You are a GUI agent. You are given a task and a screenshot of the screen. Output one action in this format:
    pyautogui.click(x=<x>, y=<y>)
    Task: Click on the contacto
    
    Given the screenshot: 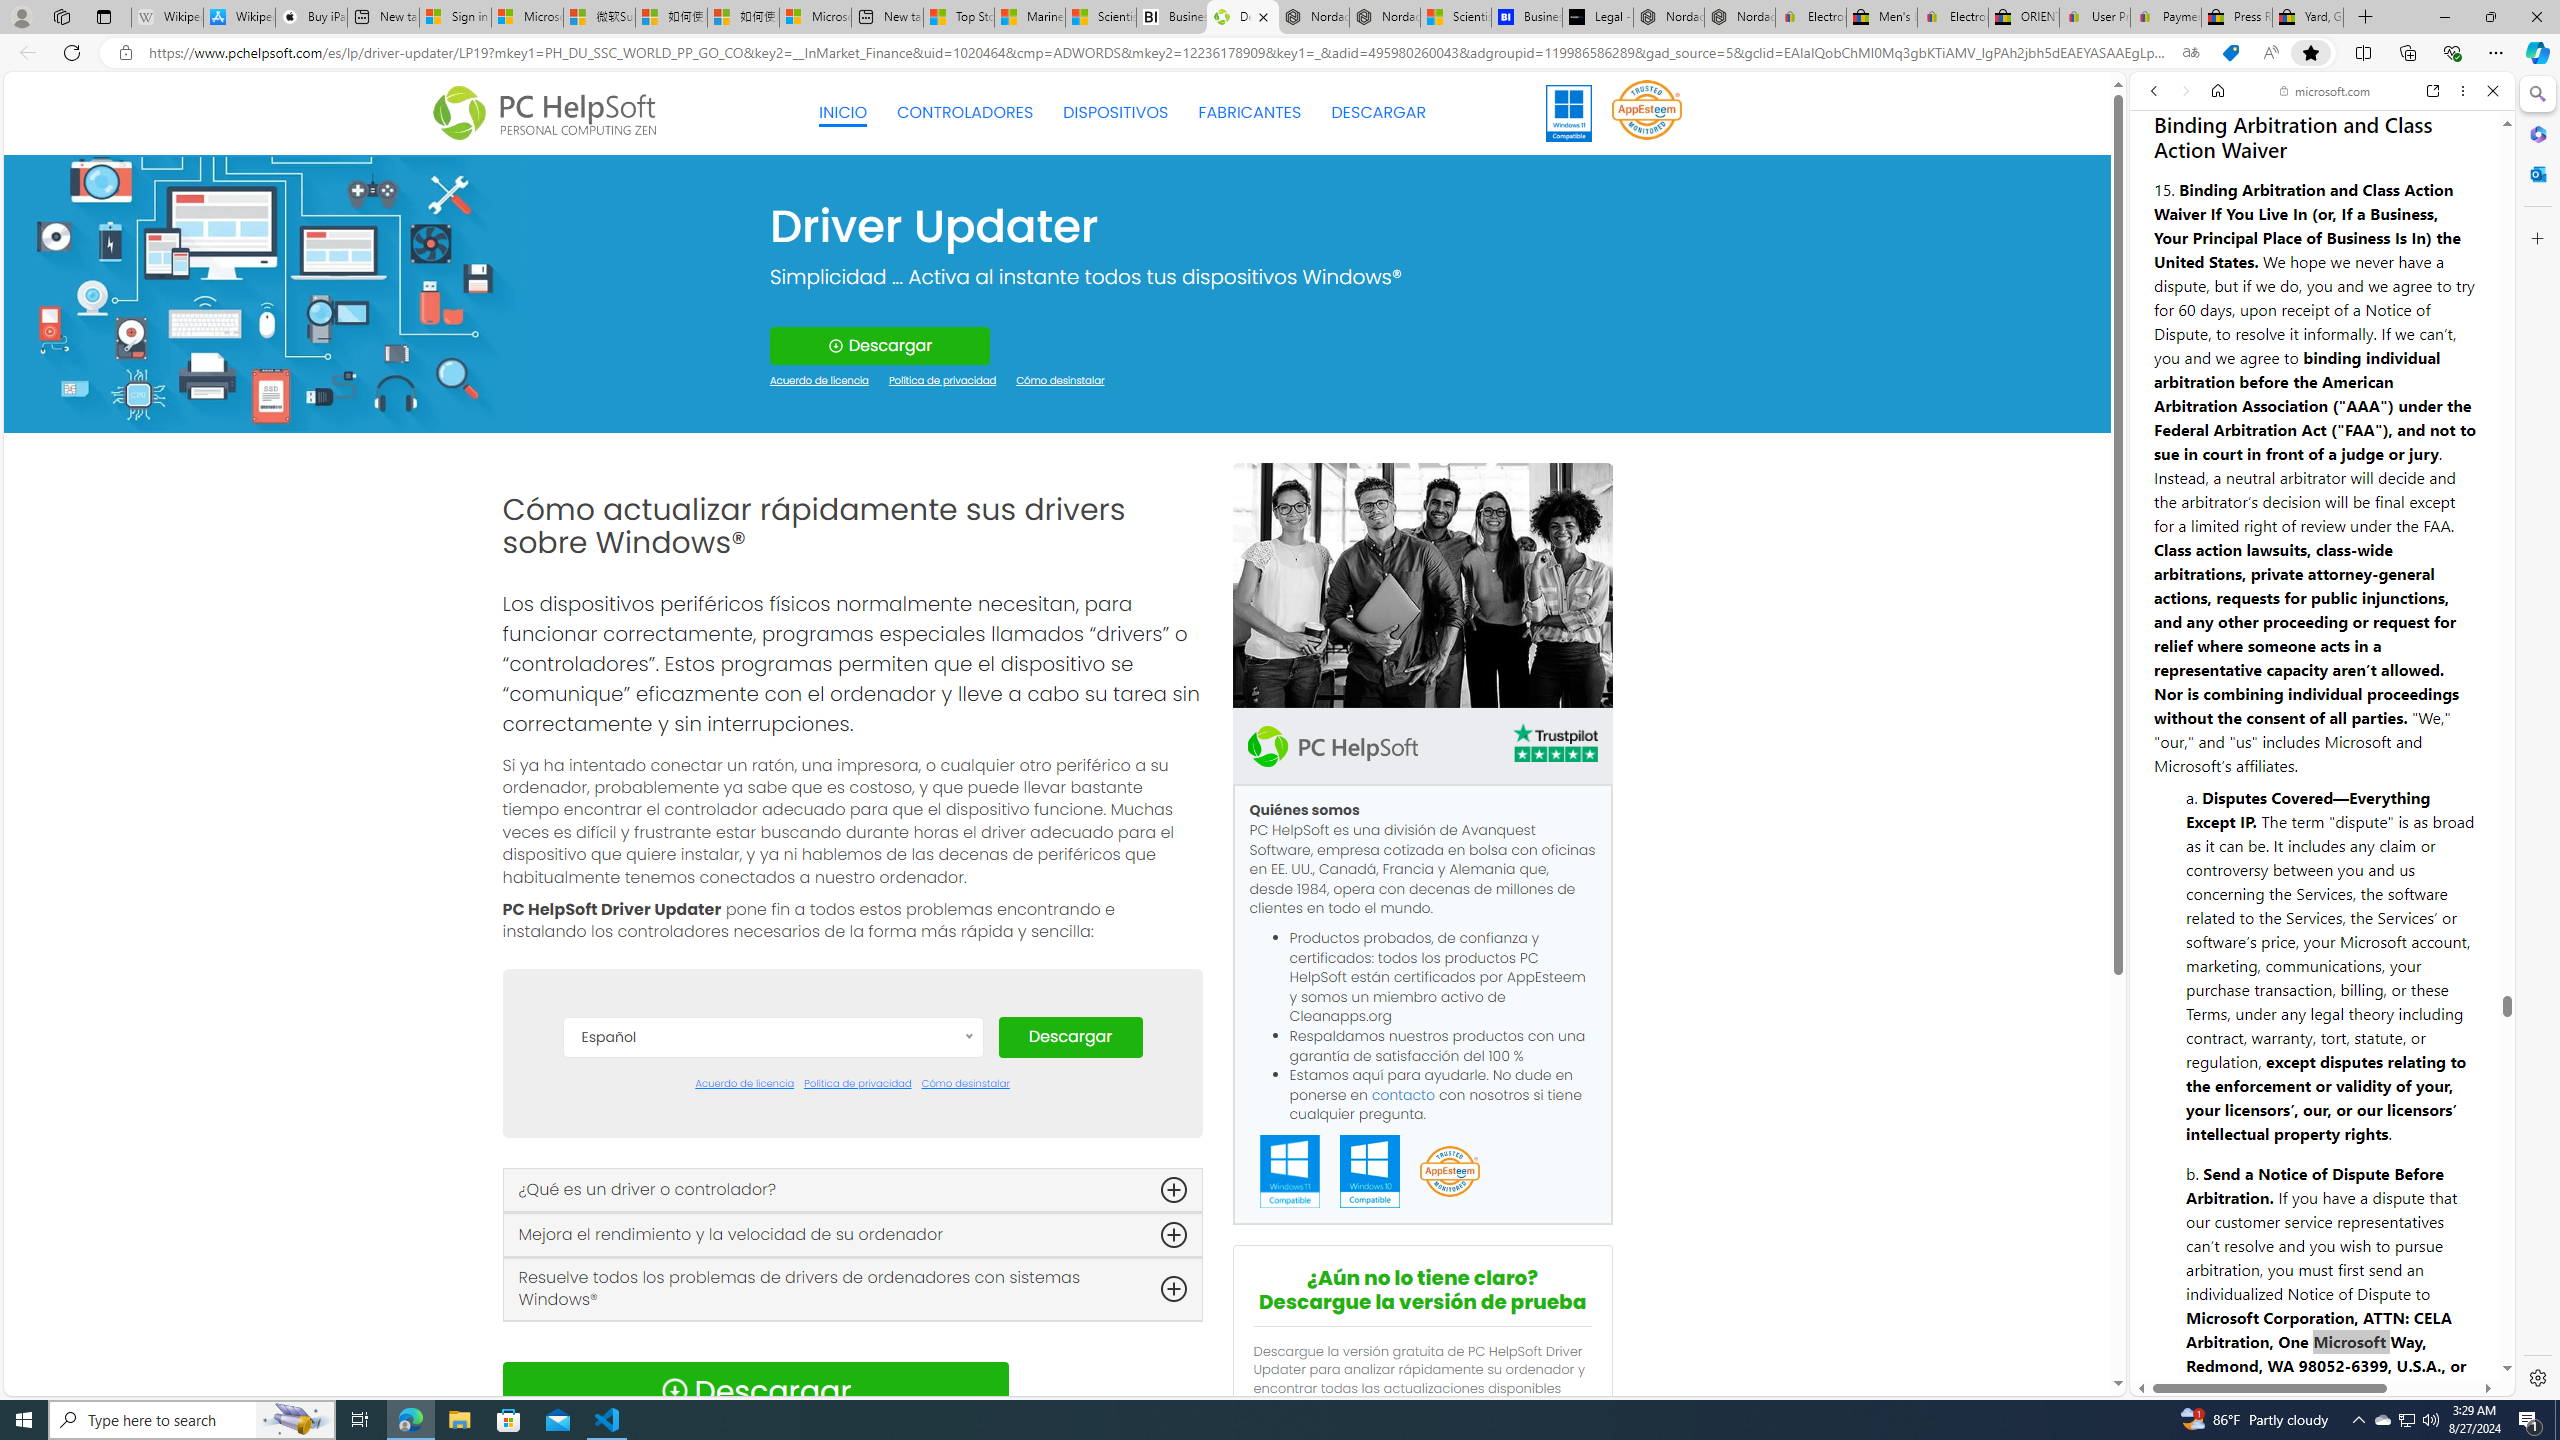 What is the action you would take?
    pyautogui.click(x=1404, y=1094)
    